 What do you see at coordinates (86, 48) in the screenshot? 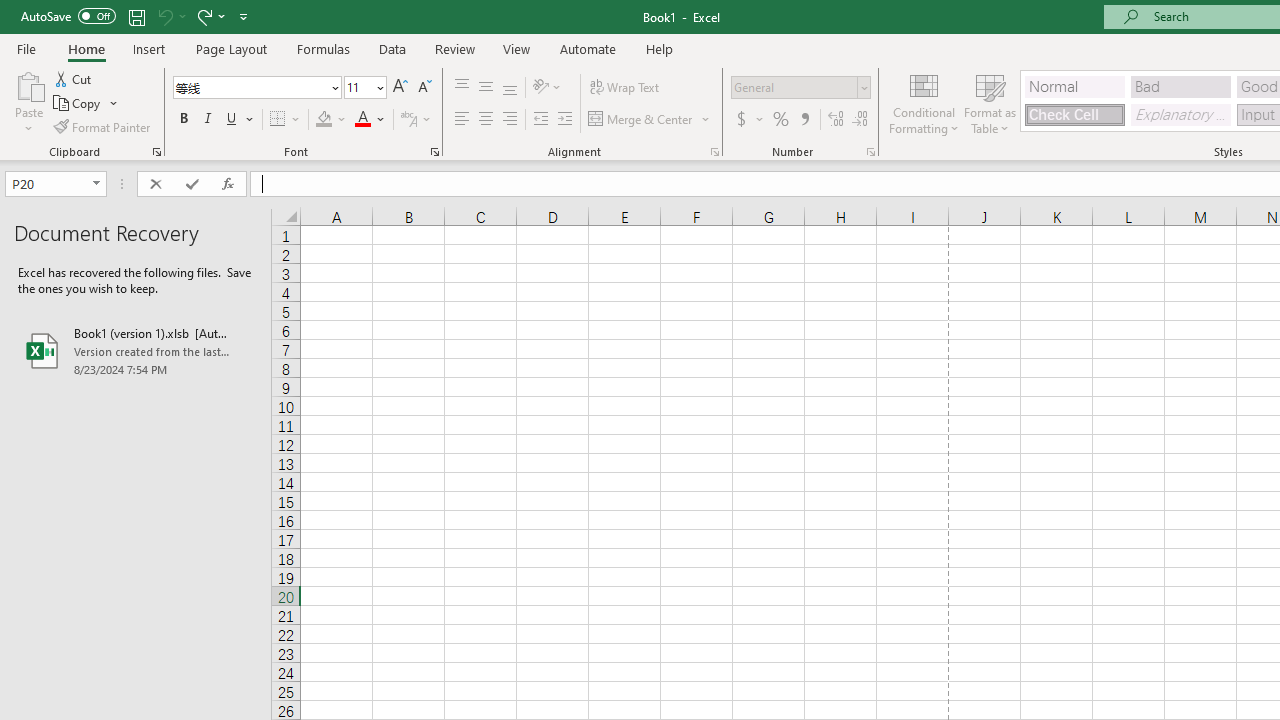
I see `Home` at bounding box center [86, 48].